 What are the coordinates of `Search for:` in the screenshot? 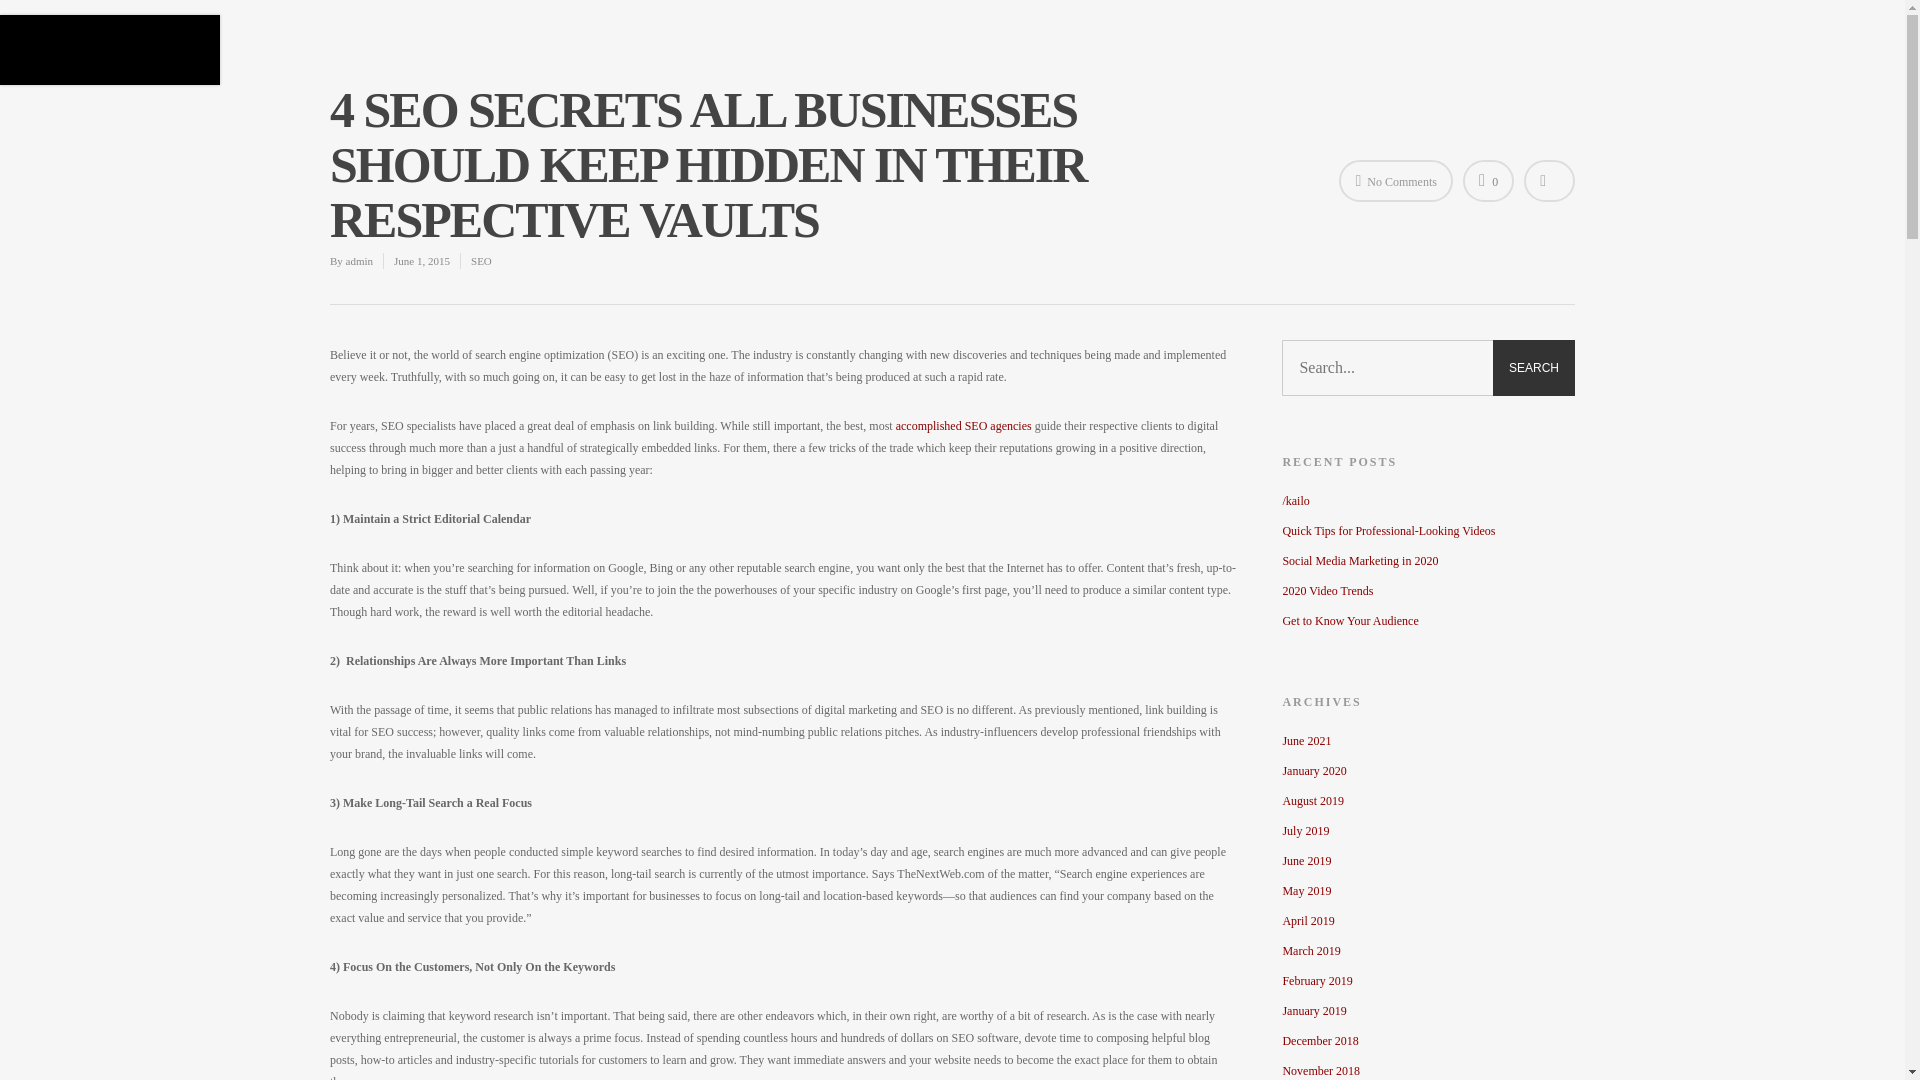 It's located at (1428, 368).